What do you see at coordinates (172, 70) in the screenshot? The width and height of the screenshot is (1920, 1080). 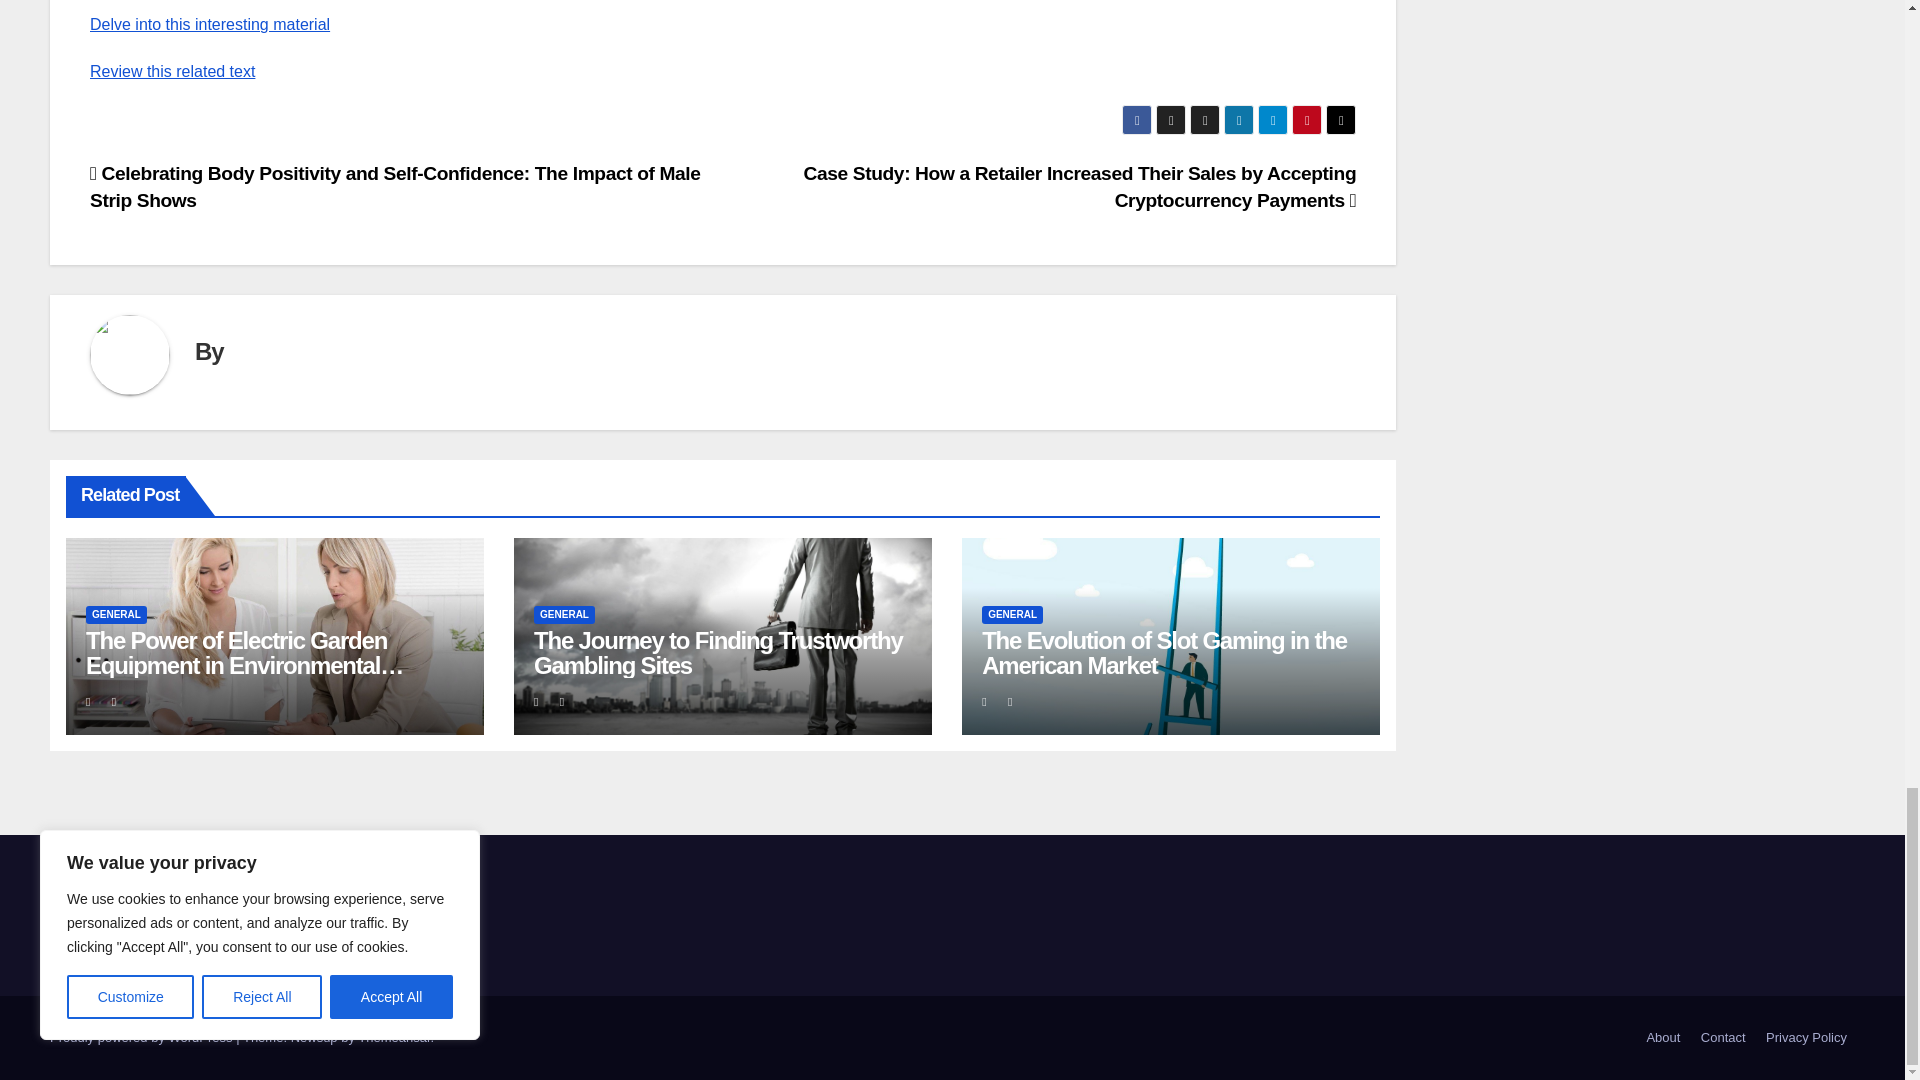 I see `Review this related text` at bounding box center [172, 70].